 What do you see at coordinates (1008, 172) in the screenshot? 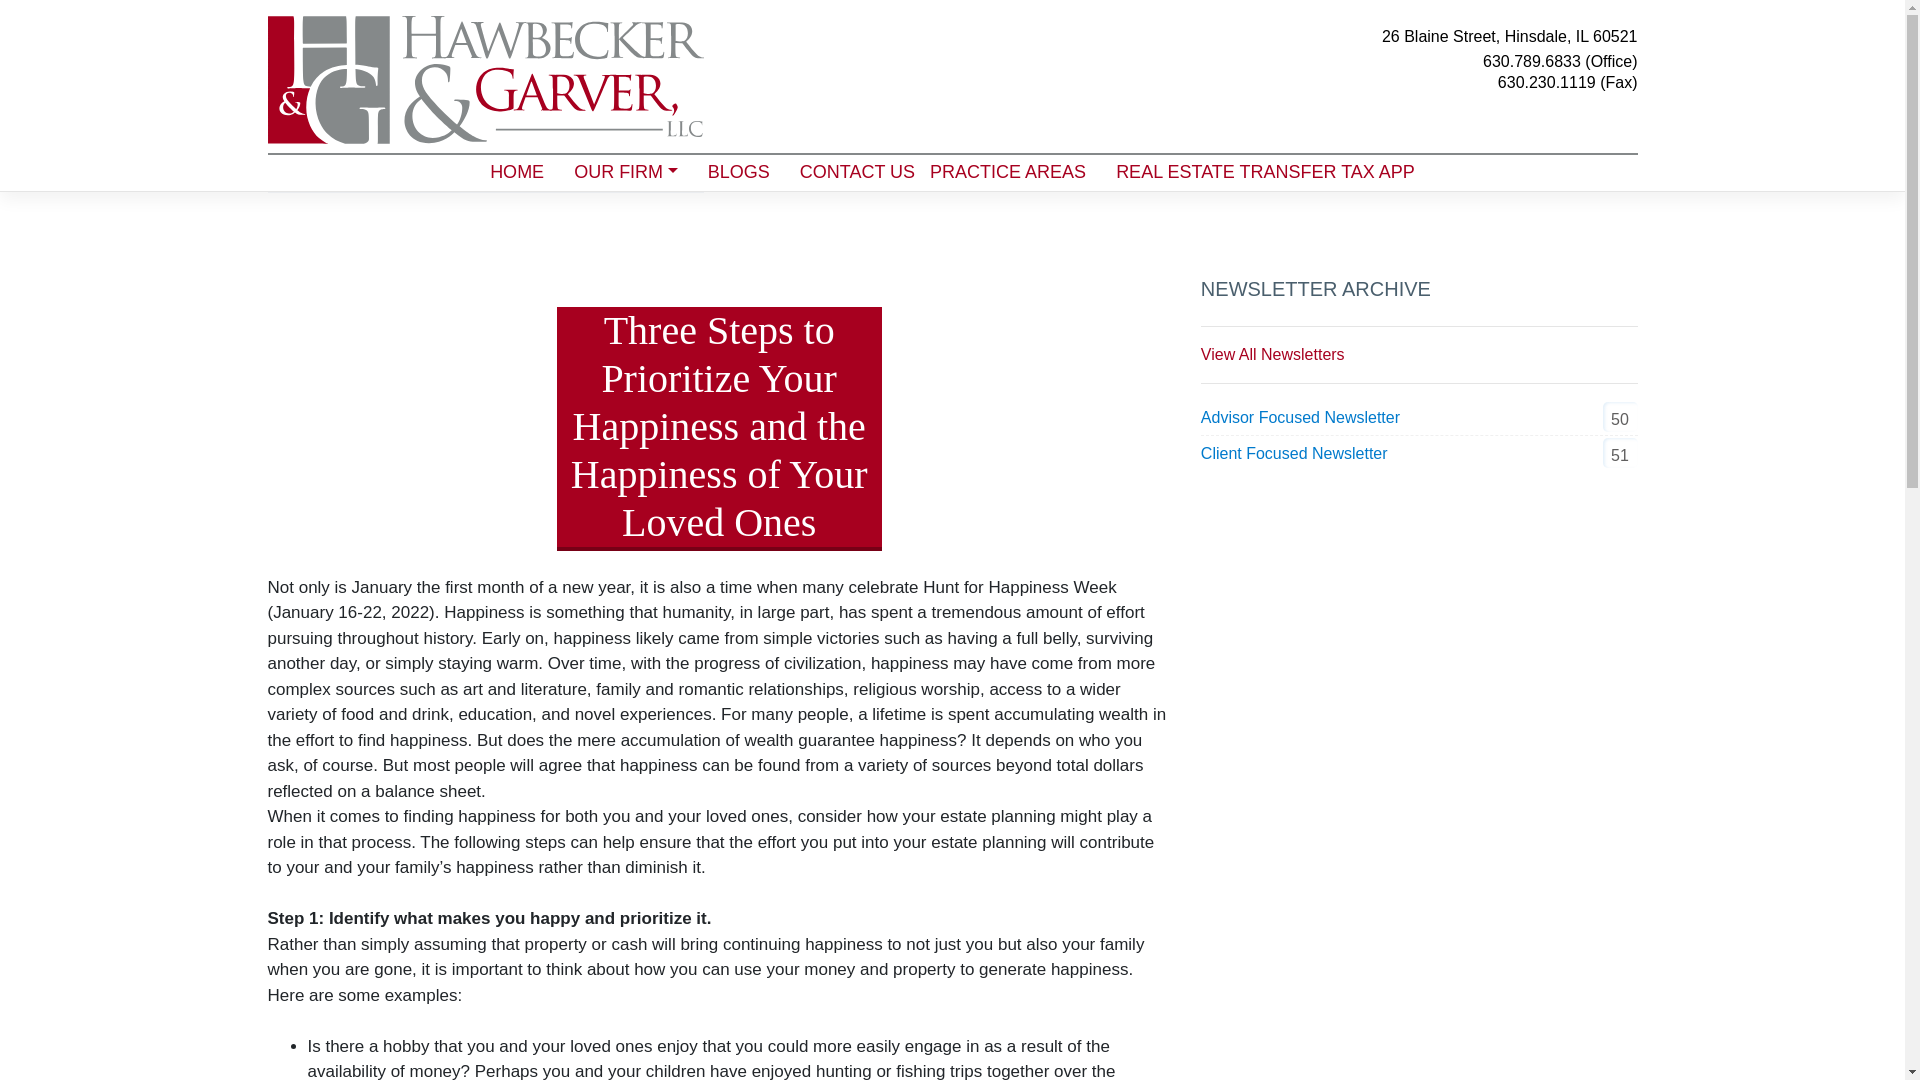
I see `Practice Areas` at bounding box center [1008, 172].